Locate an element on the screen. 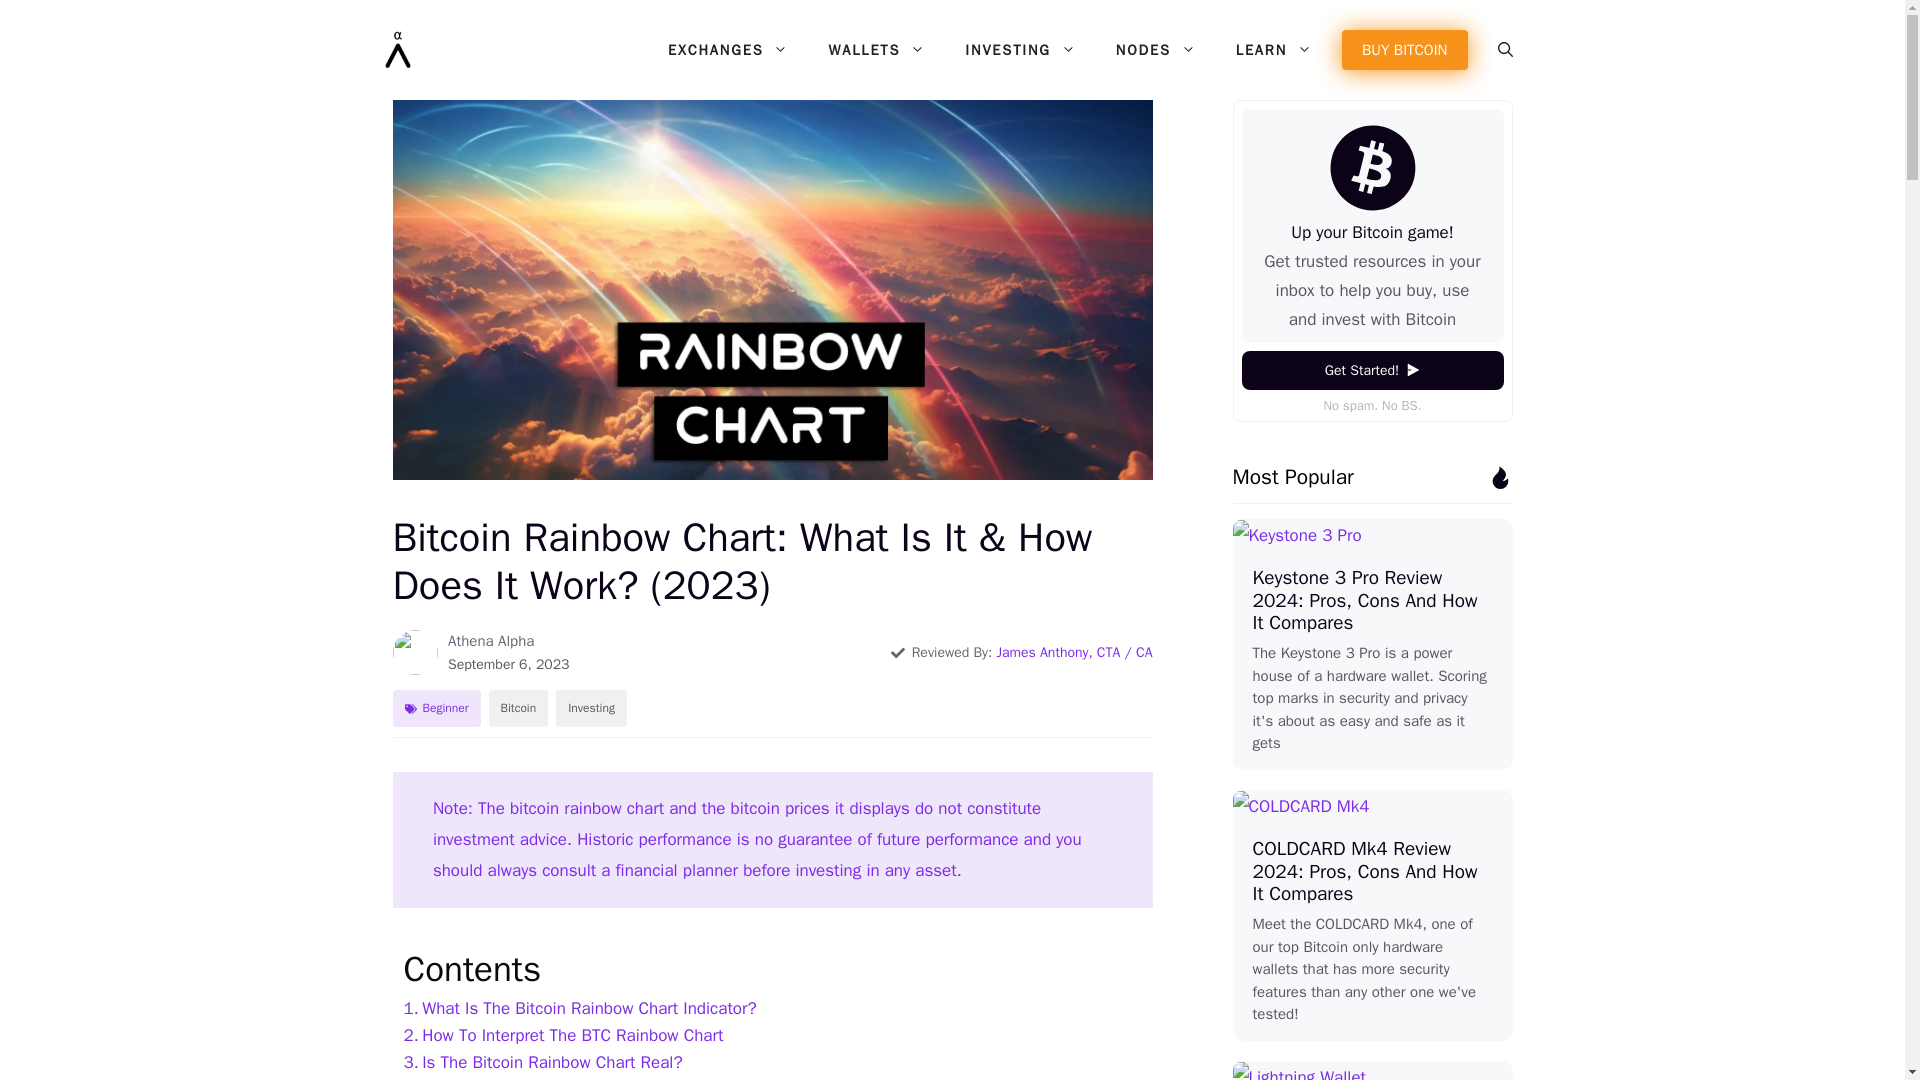  EXCHANGES is located at coordinates (728, 50).